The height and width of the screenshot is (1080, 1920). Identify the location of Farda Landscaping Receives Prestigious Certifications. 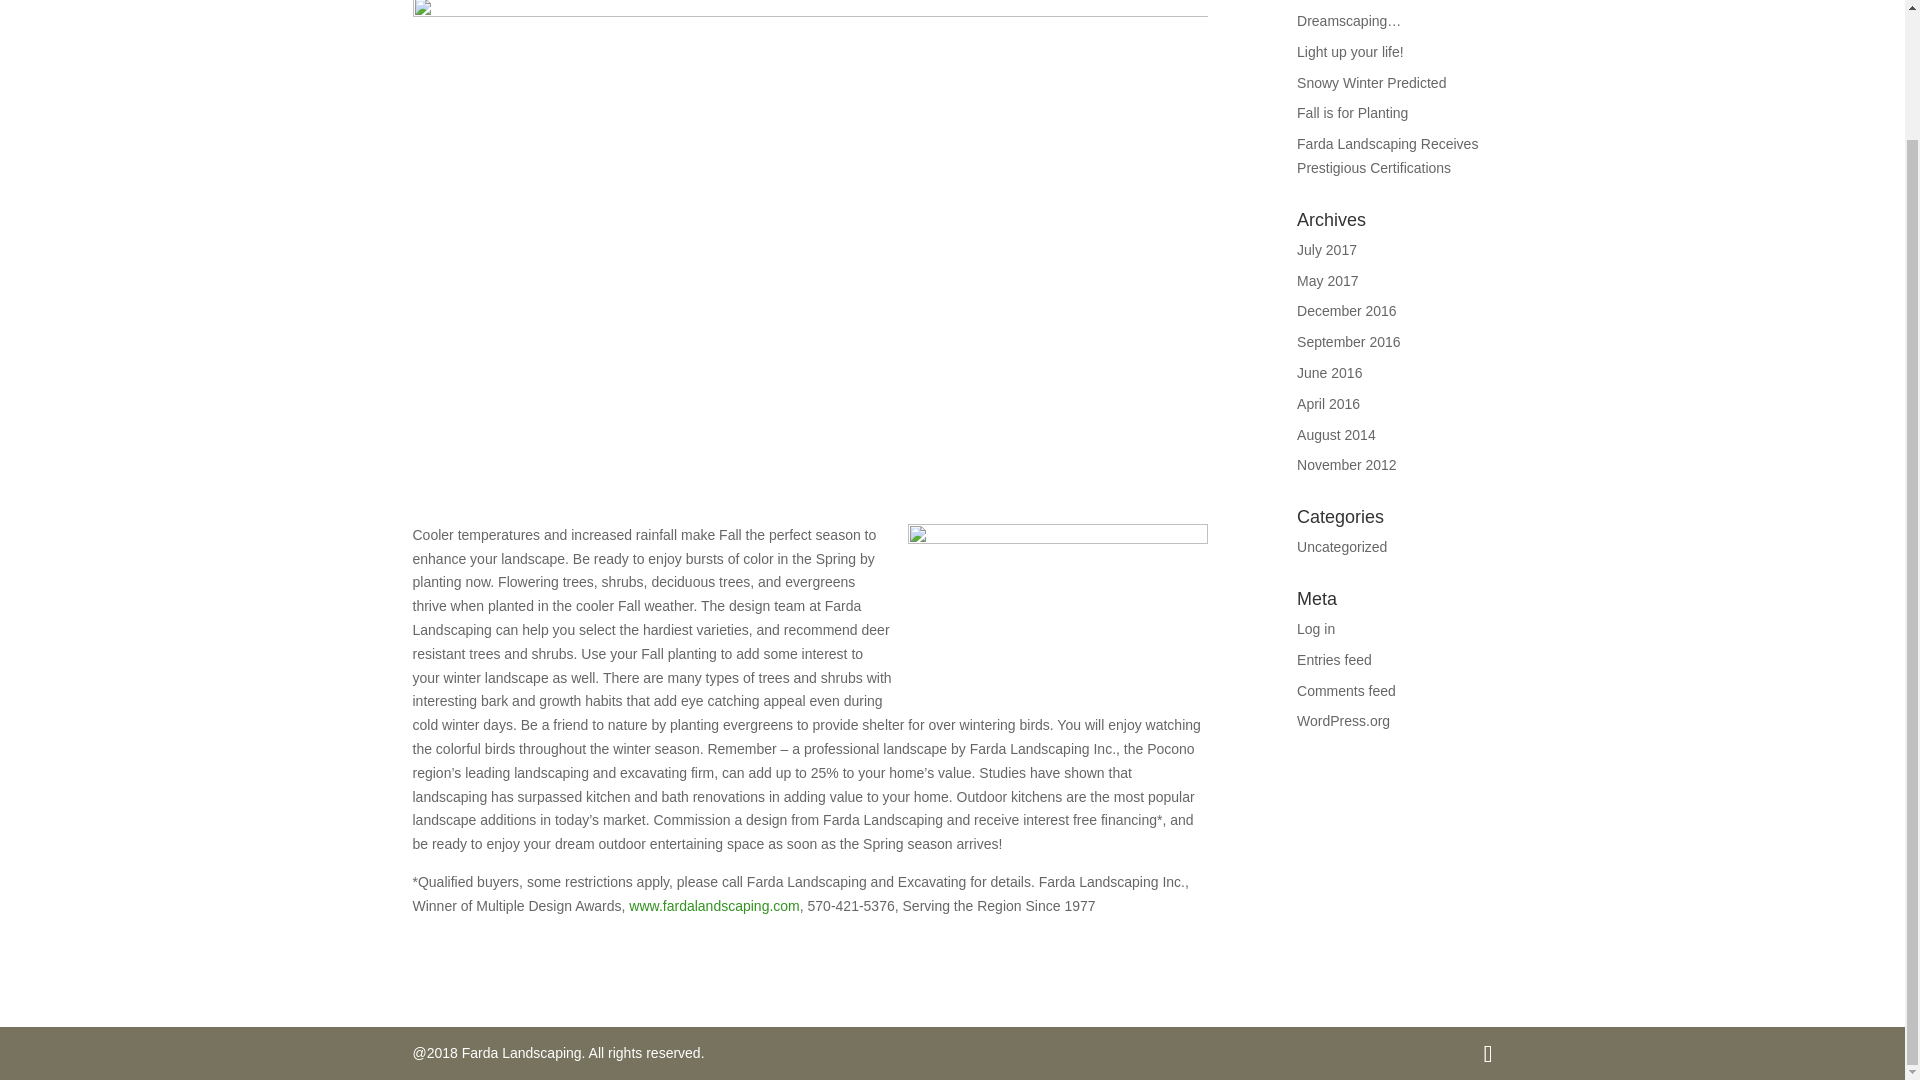
(1388, 156).